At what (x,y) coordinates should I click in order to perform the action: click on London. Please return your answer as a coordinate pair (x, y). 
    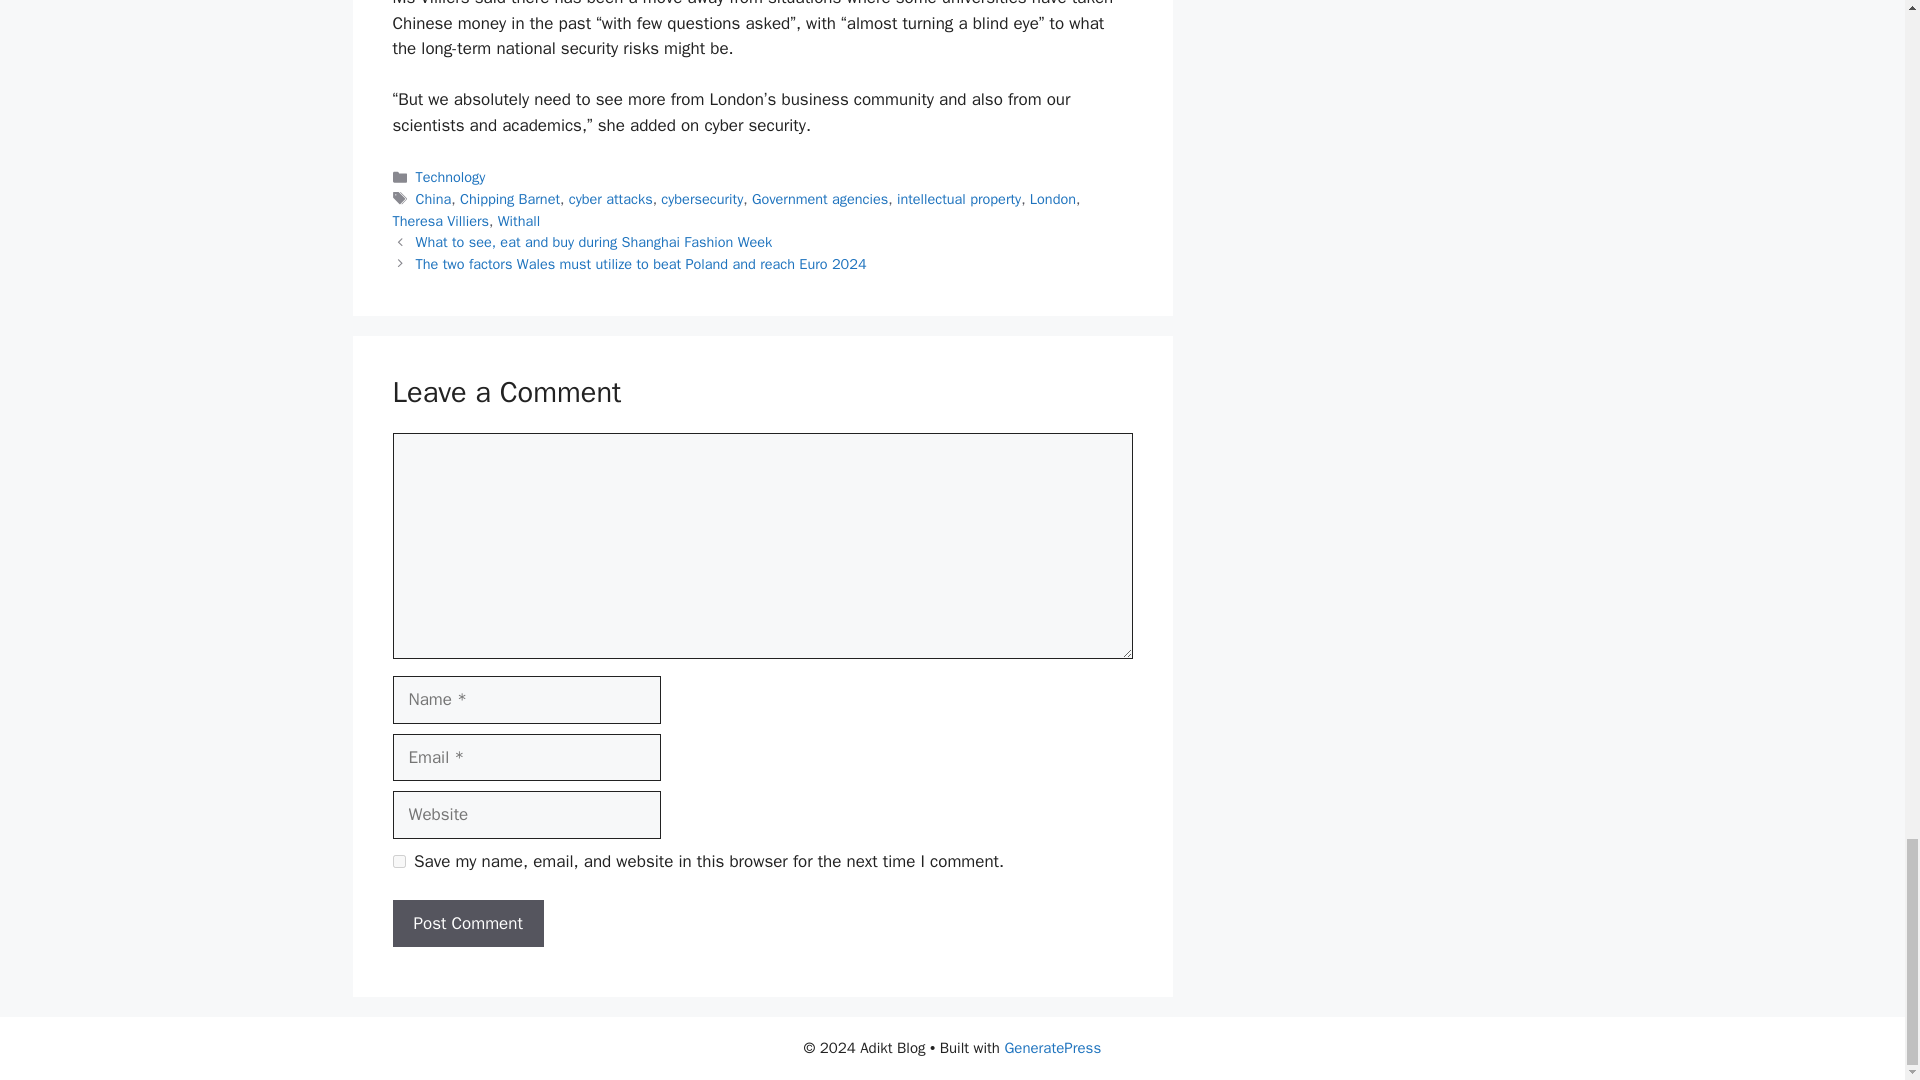
    Looking at the image, I should click on (1052, 199).